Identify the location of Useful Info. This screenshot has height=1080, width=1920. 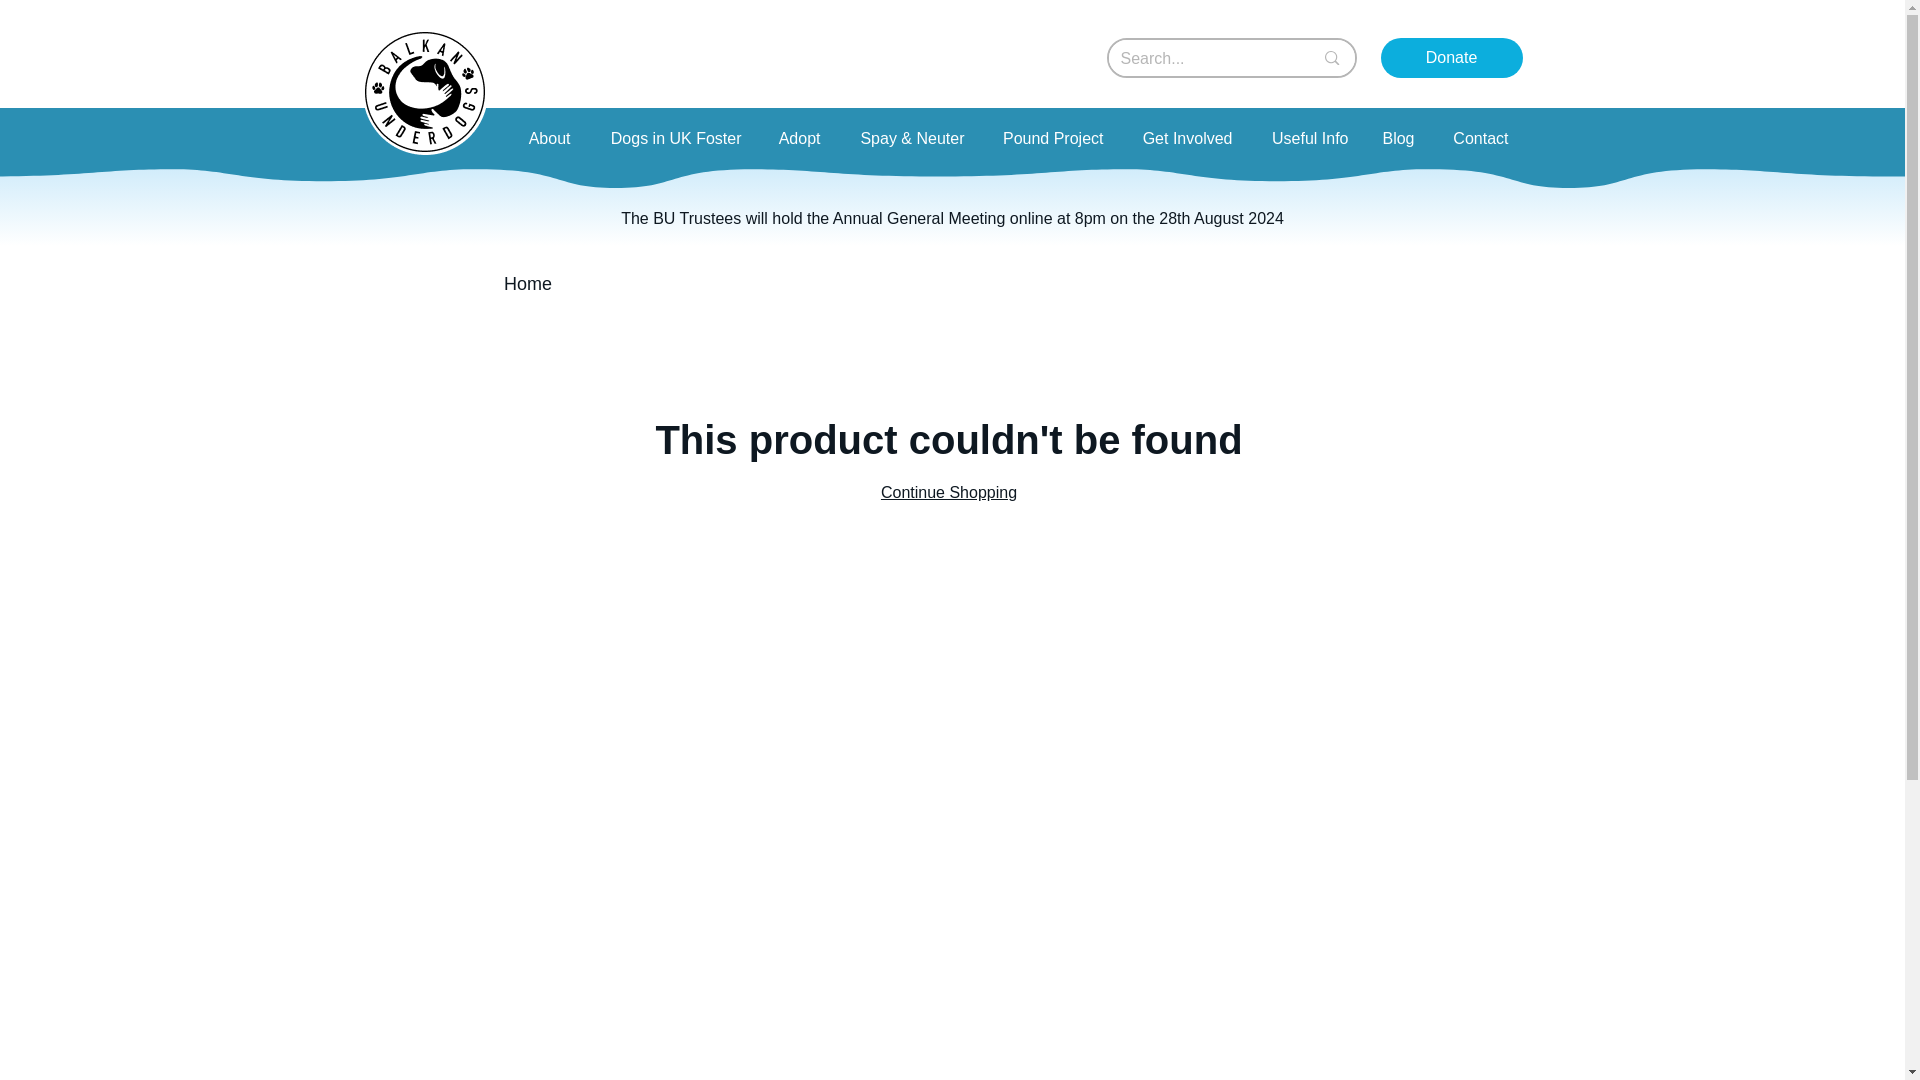
(1306, 138).